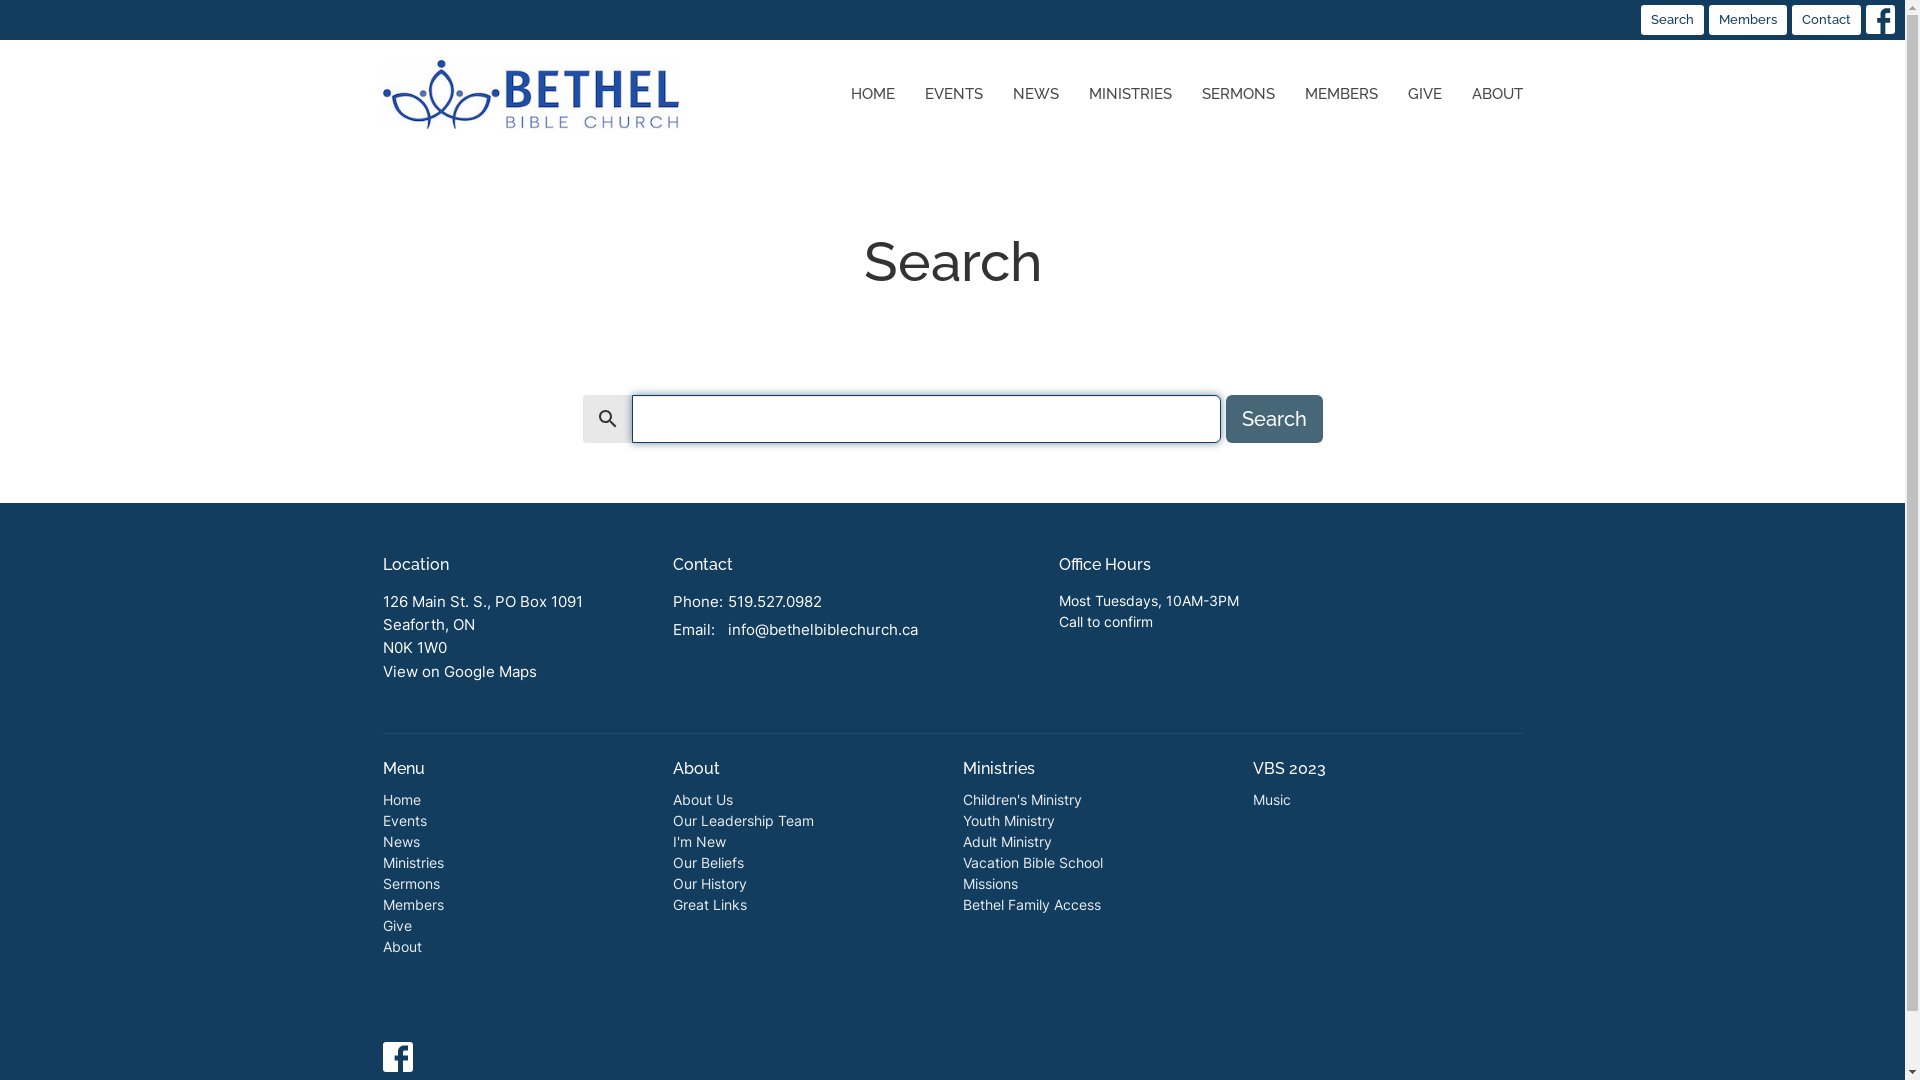 This screenshot has width=1920, height=1080. What do you see at coordinates (396, 926) in the screenshot?
I see `Give` at bounding box center [396, 926].